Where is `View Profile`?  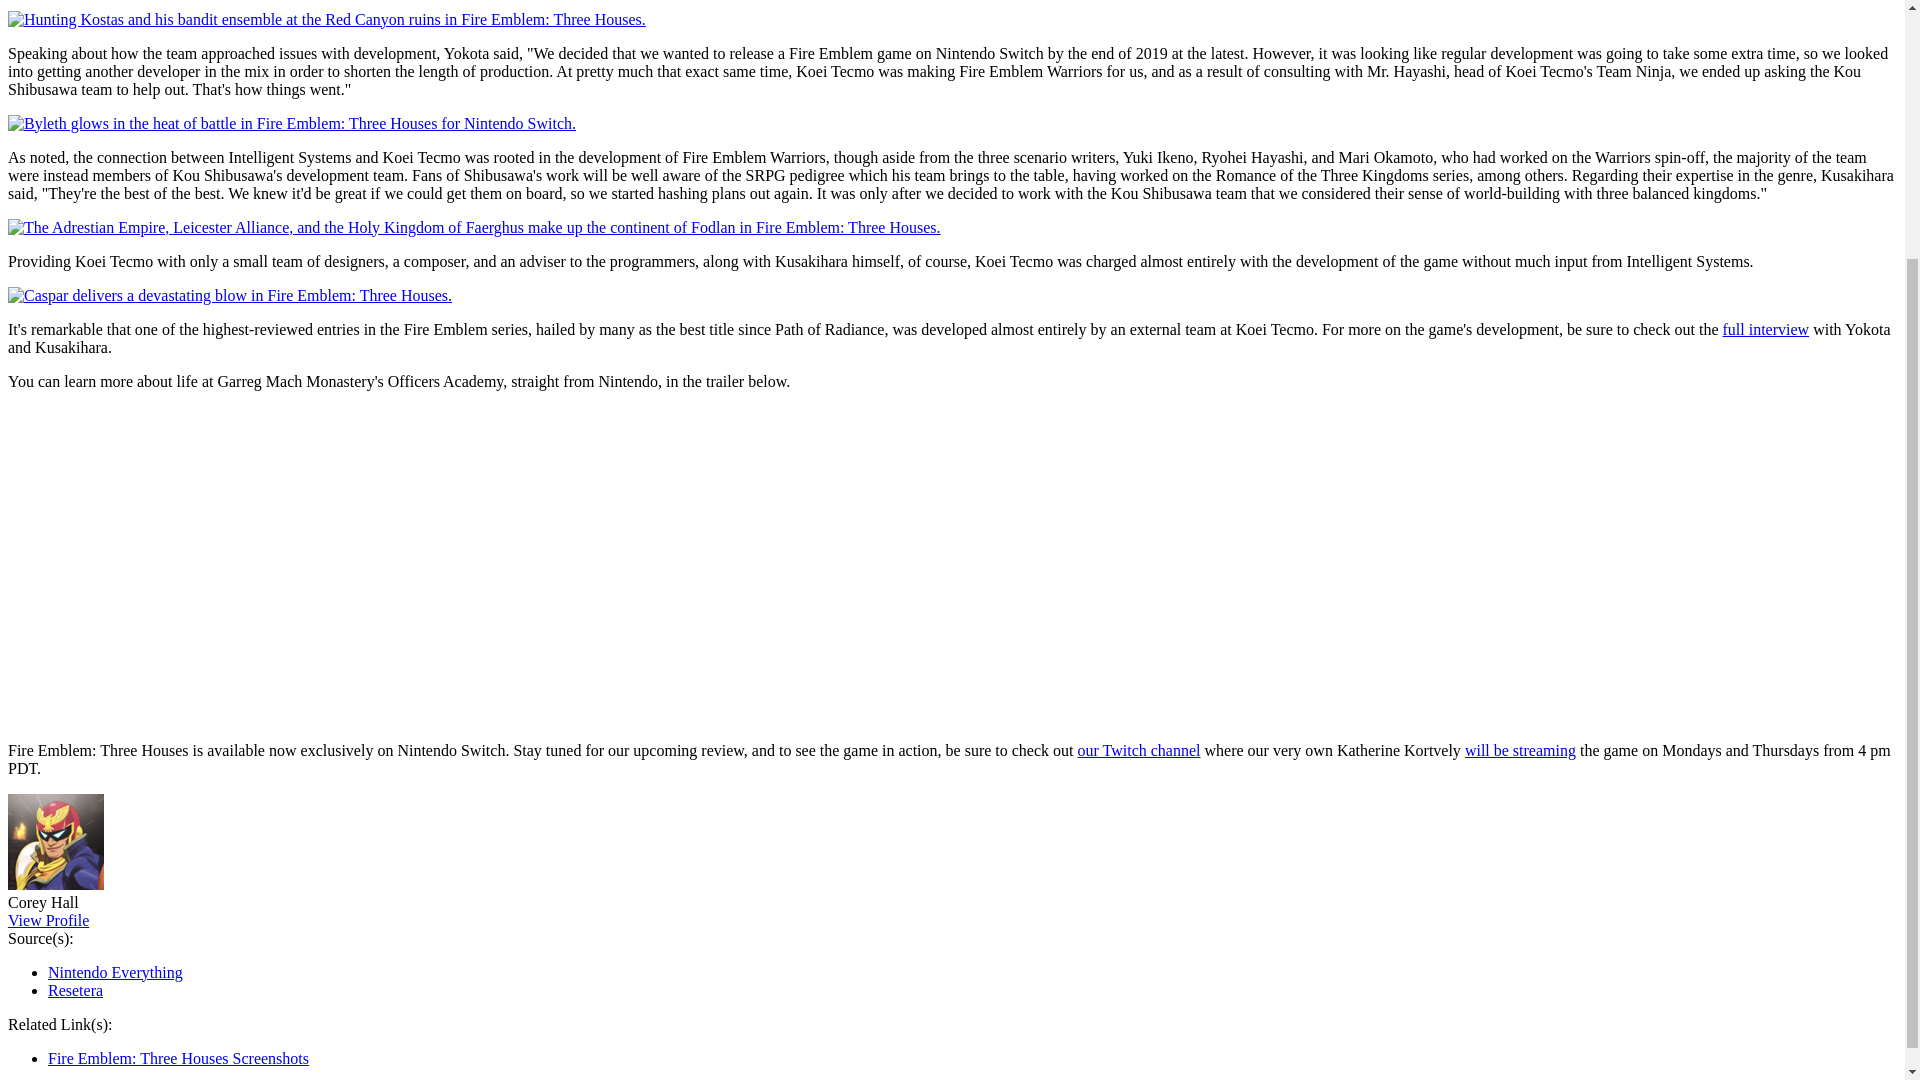
View Profile is located at coordinates (48, 920).